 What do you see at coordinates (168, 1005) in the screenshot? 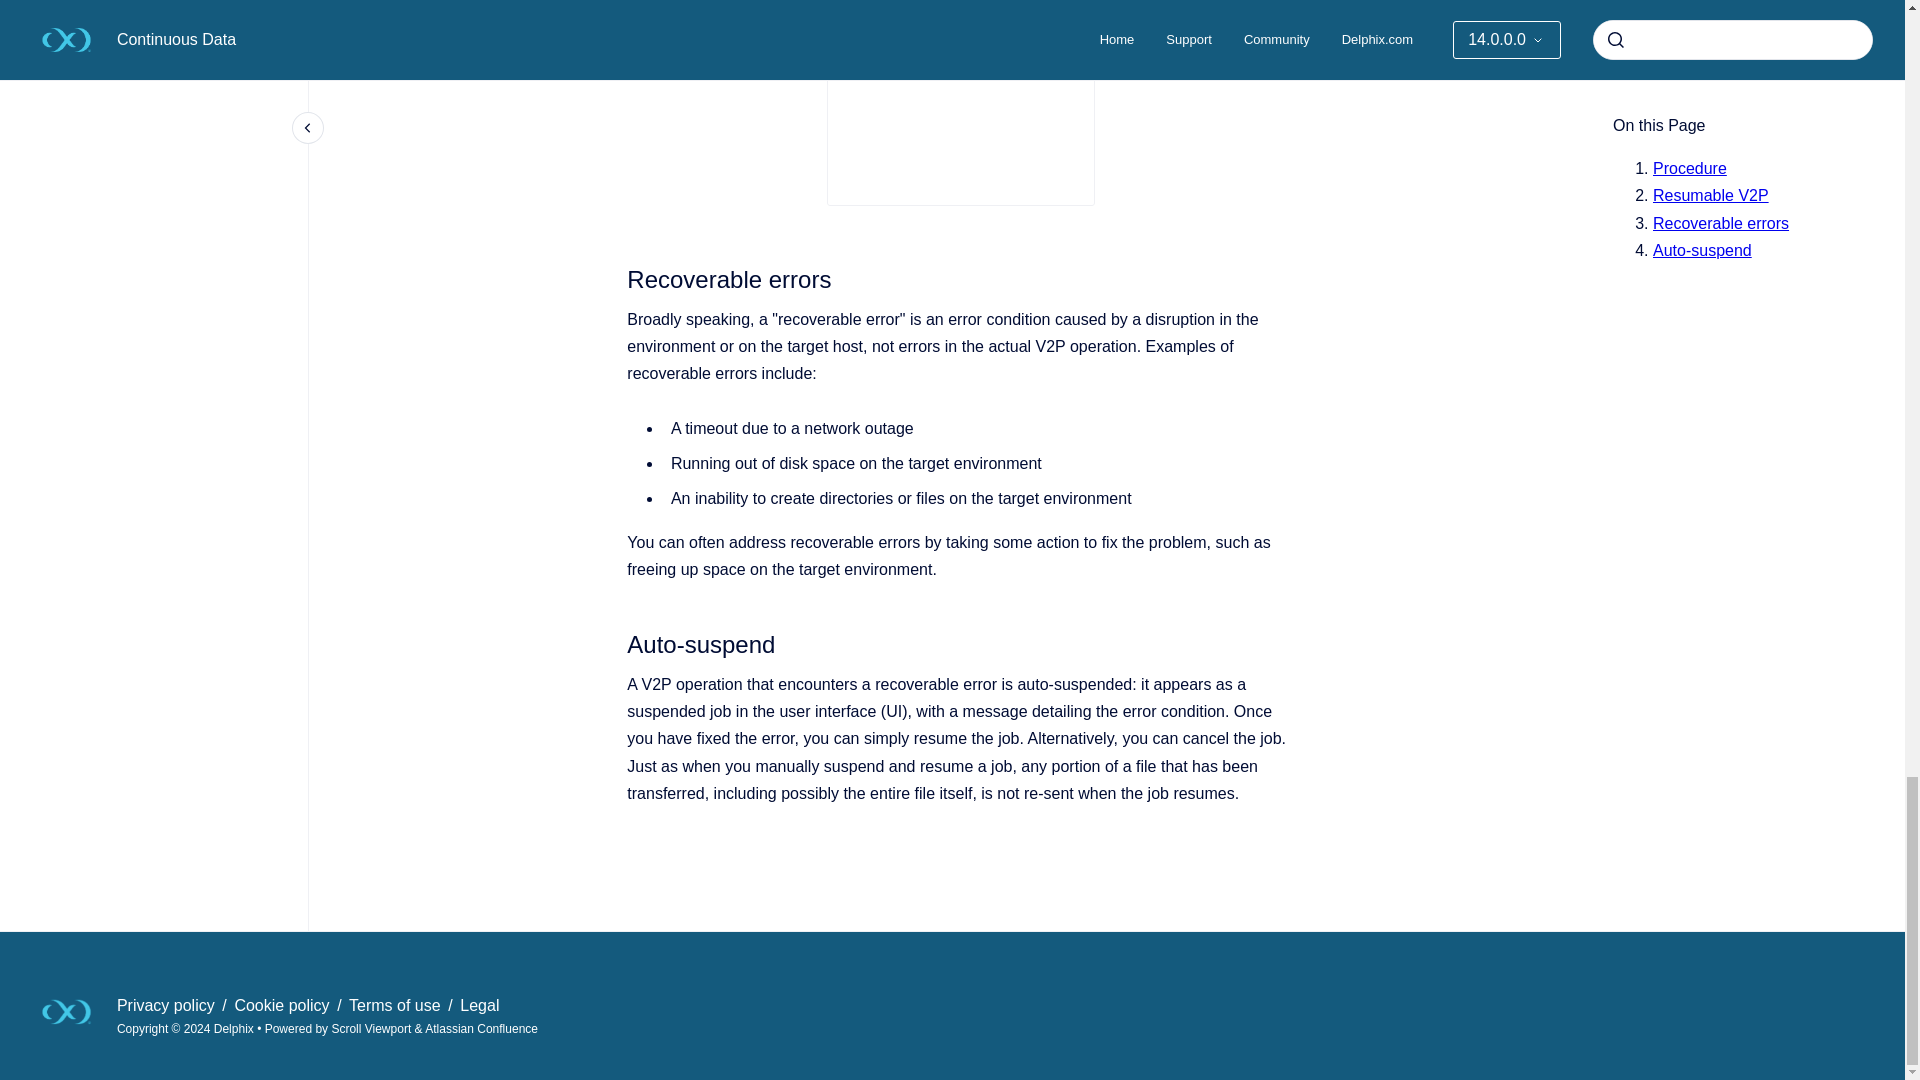
I see `Privacy policy` at bounding box center [168, 1005].